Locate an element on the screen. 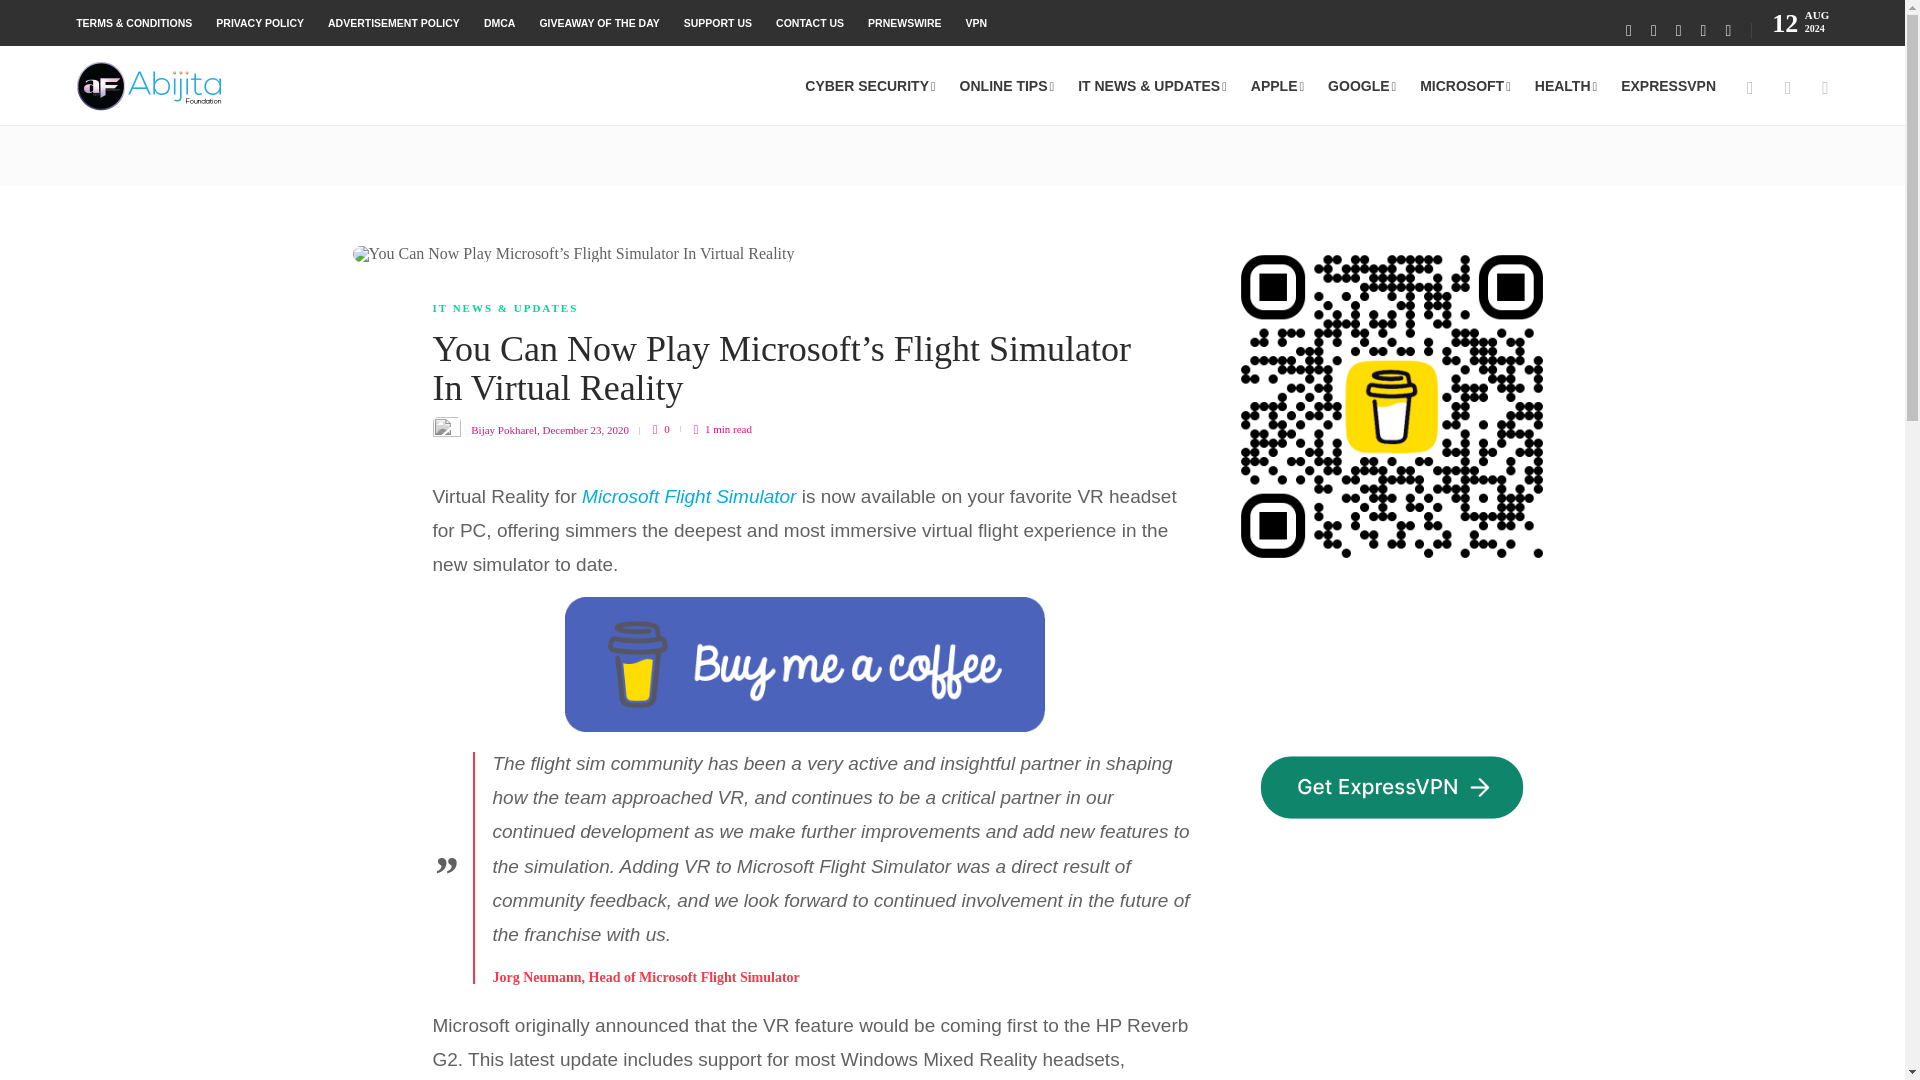  EXPRESSVPN is located at coordinates (1668, 86).